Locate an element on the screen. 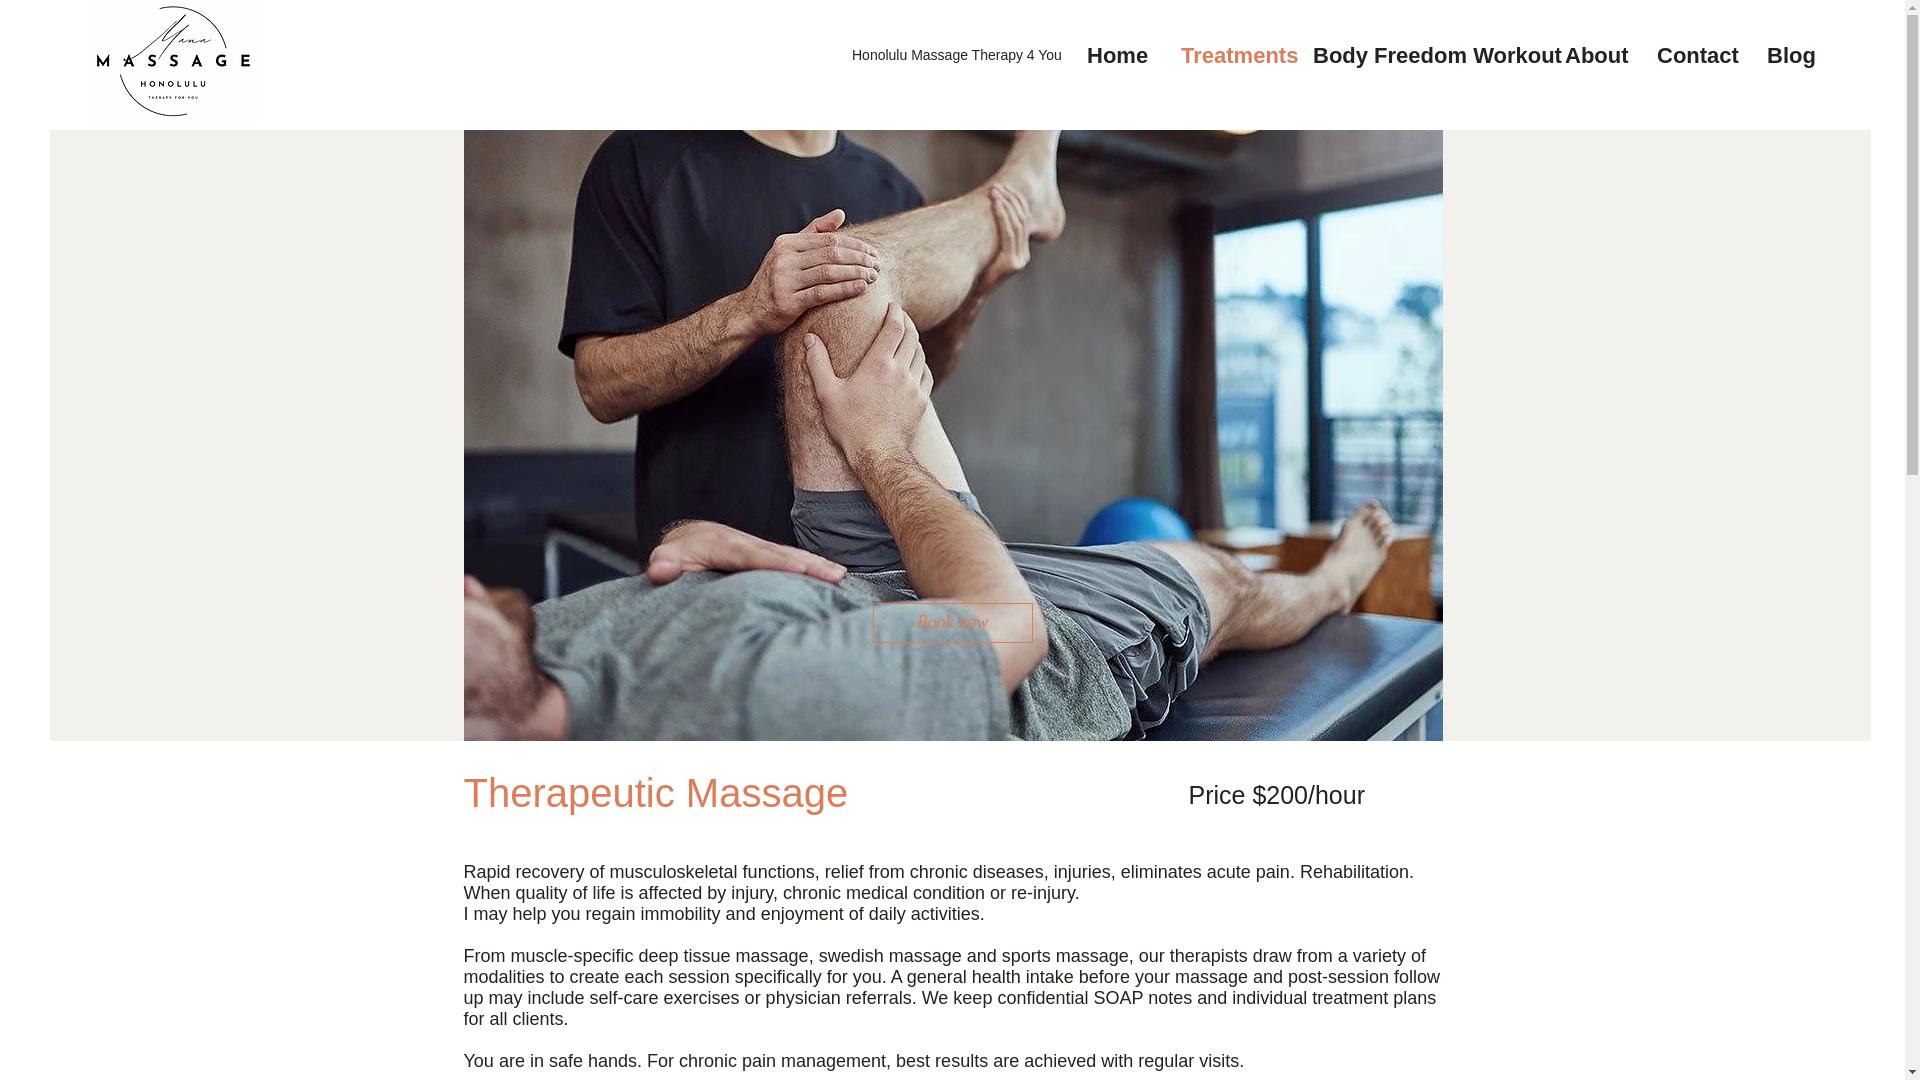 The width and height of the screenshot is (1920, 1080). Home is located at coordinates (1124, 56).